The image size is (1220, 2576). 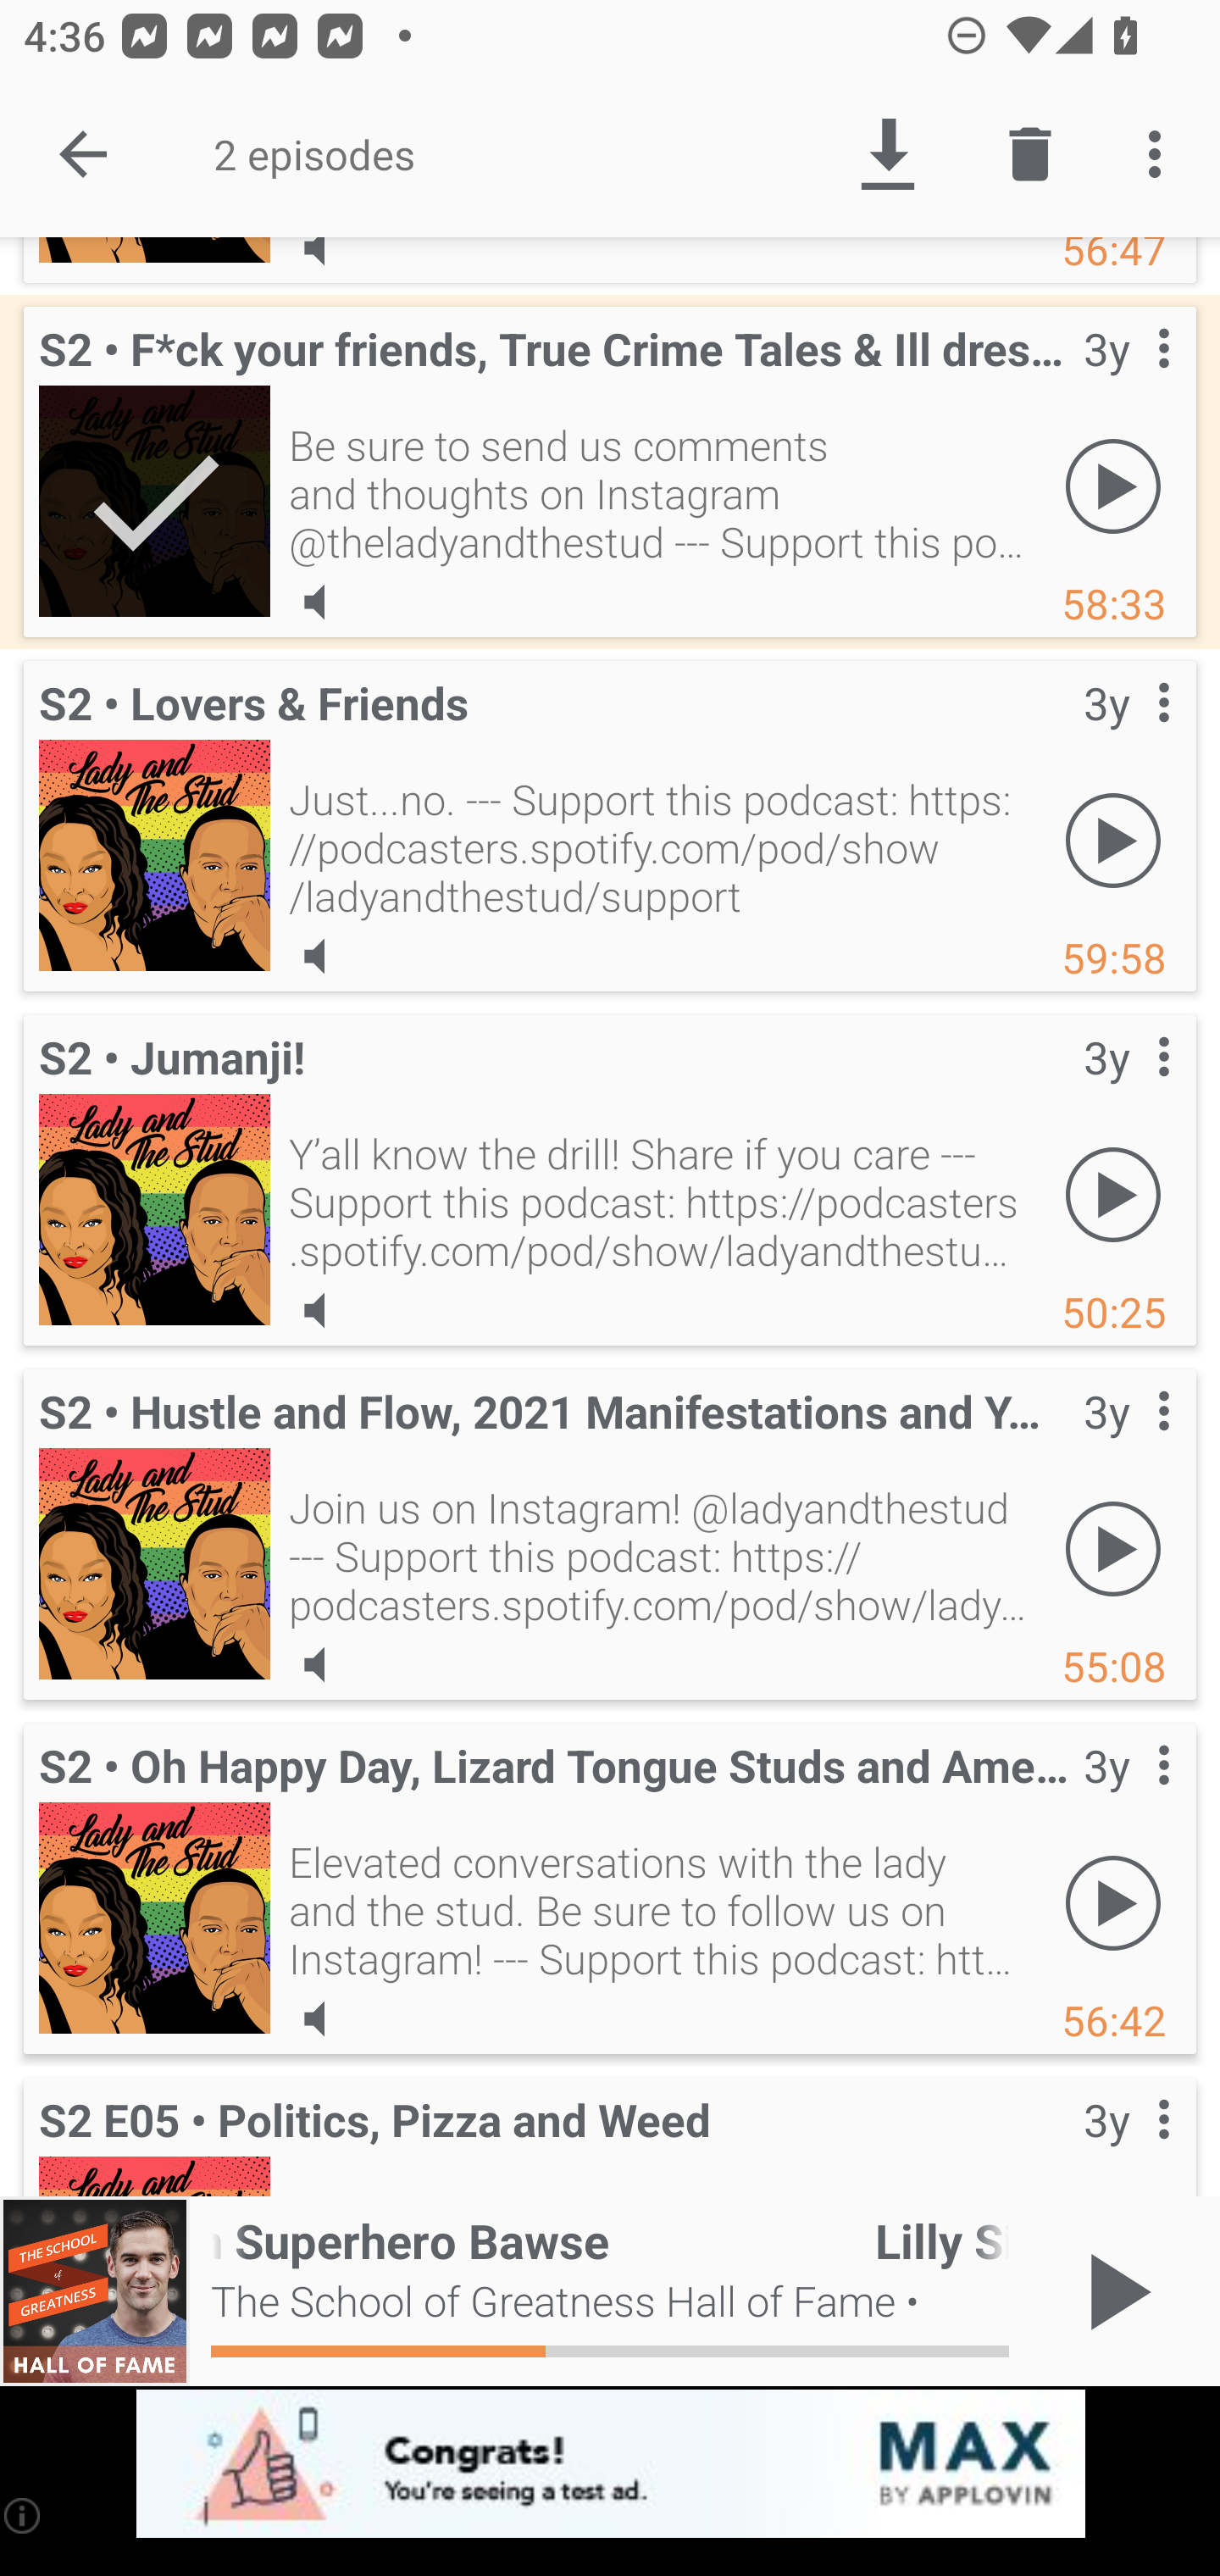 I want to click on Contextual menu, so click(x=1127, y=736).